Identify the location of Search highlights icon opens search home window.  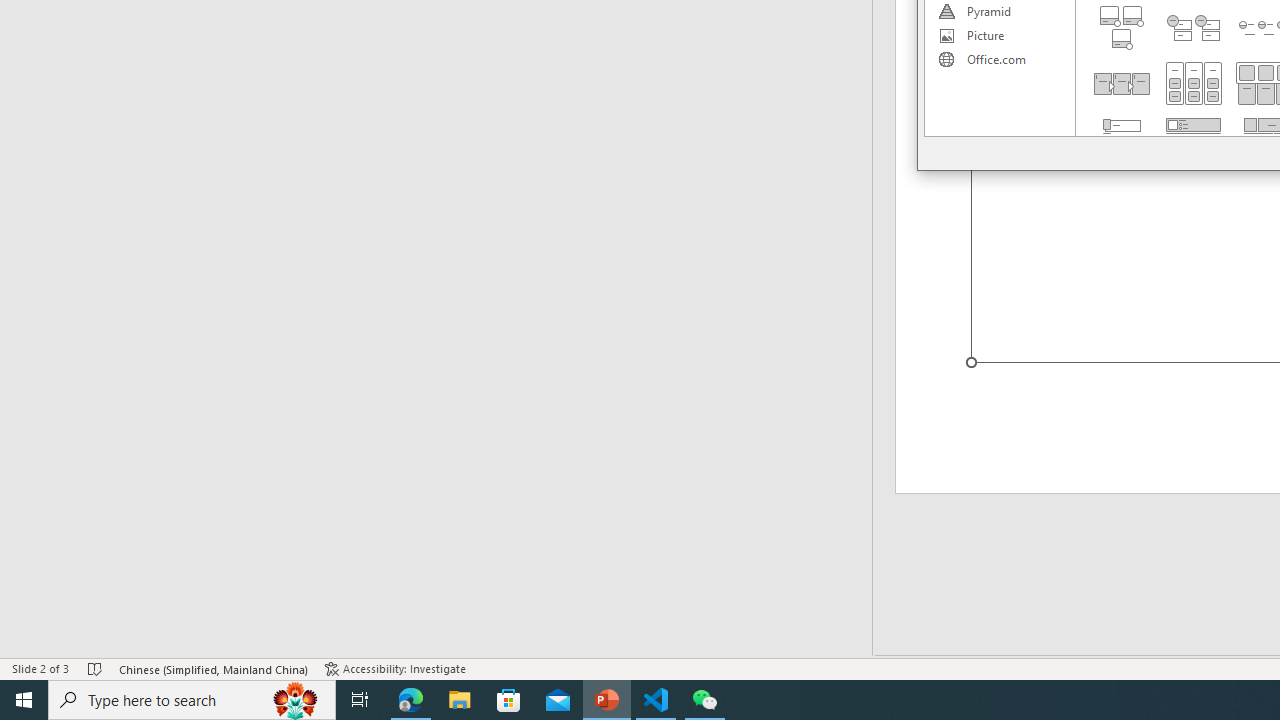
(296, 700).